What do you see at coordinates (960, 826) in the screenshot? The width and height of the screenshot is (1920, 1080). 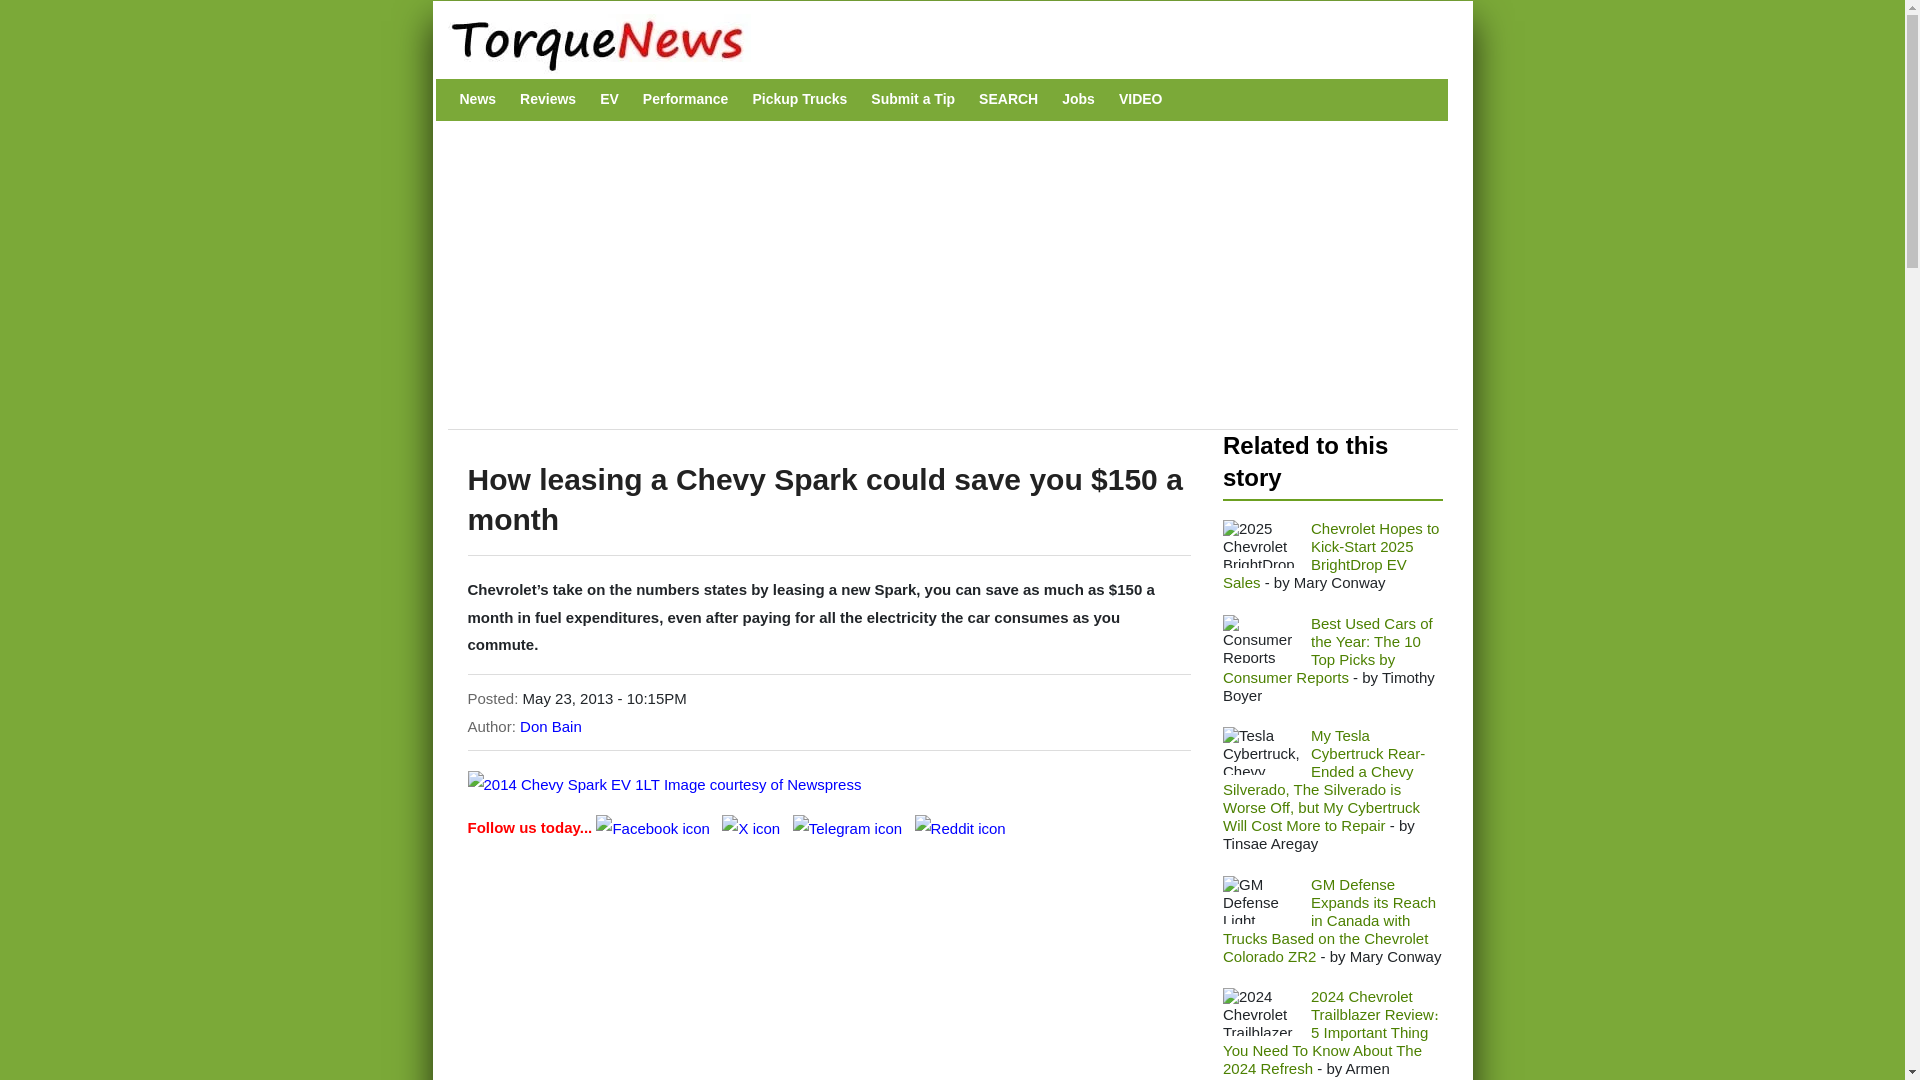 I see `Join us on Reddit!` at bounding box center [960, 826].